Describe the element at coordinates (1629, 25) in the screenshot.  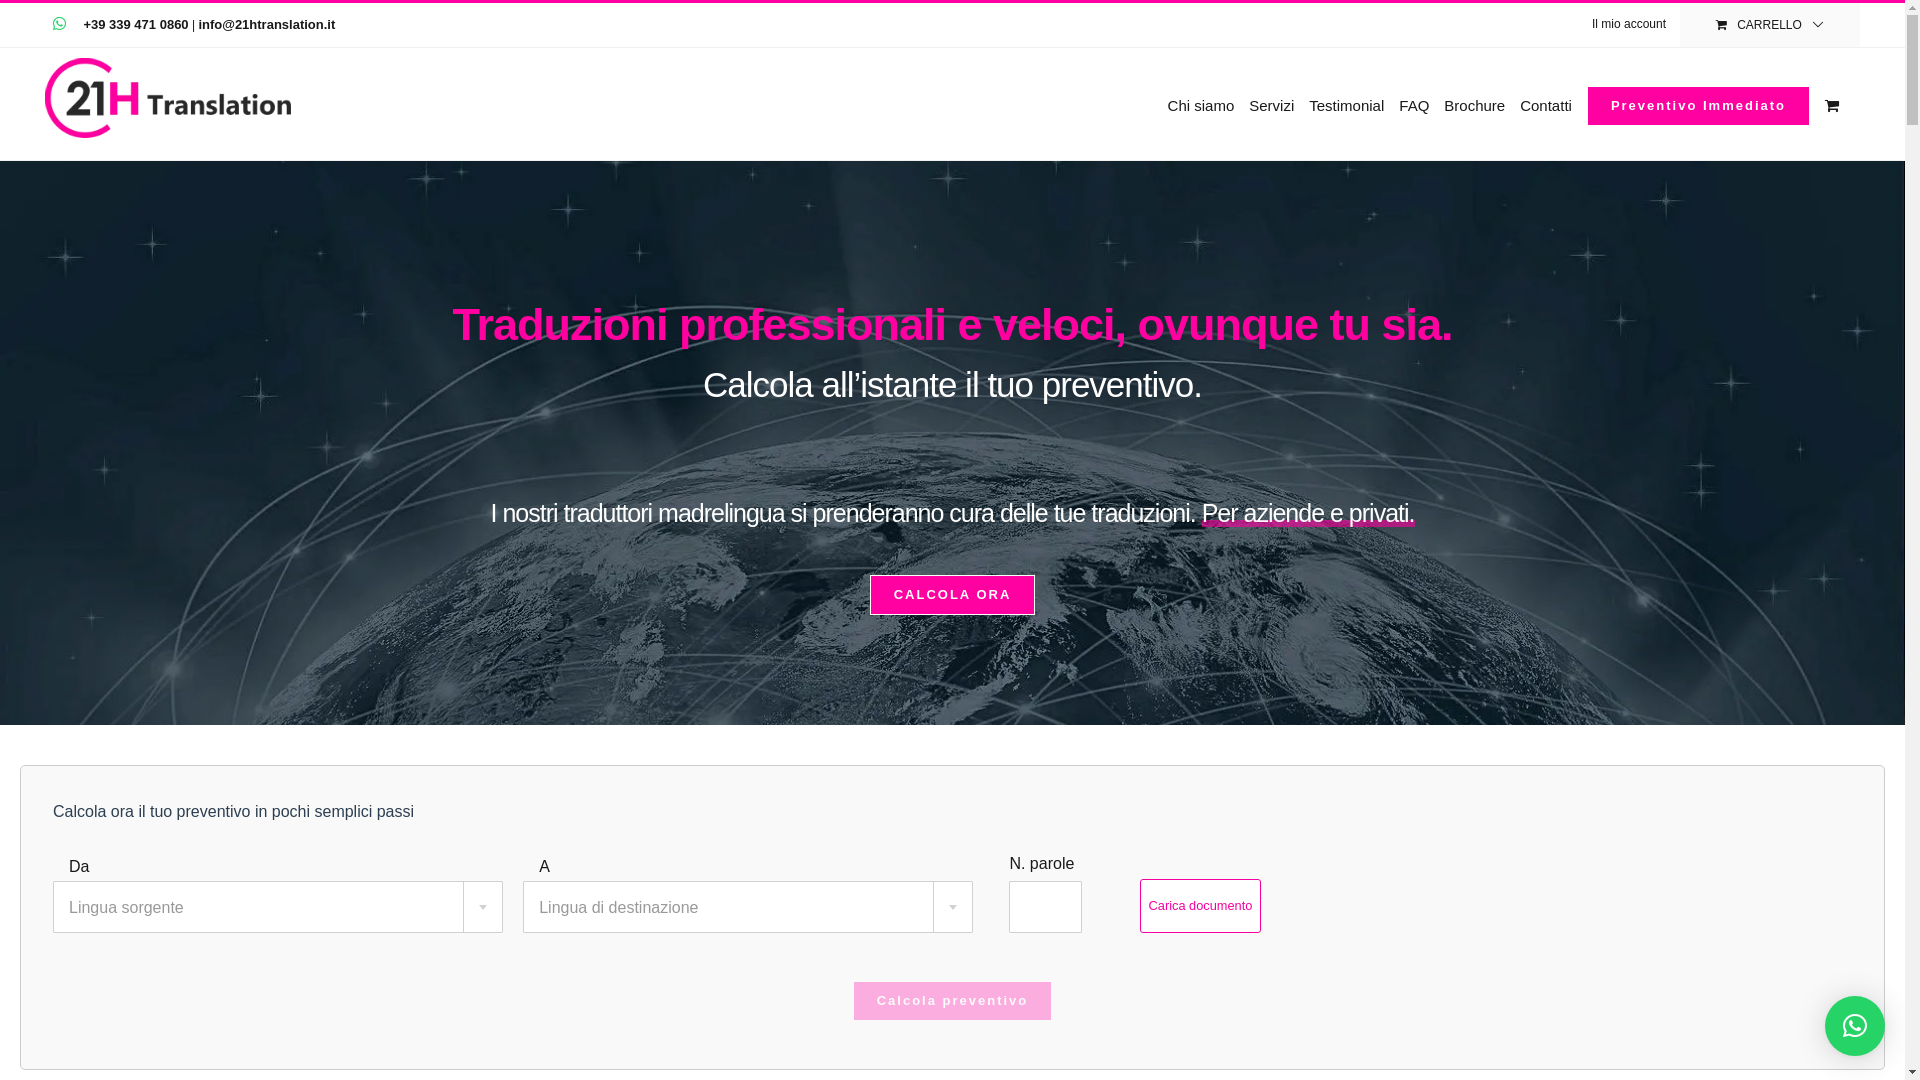
I see `Il mio account` at that location.